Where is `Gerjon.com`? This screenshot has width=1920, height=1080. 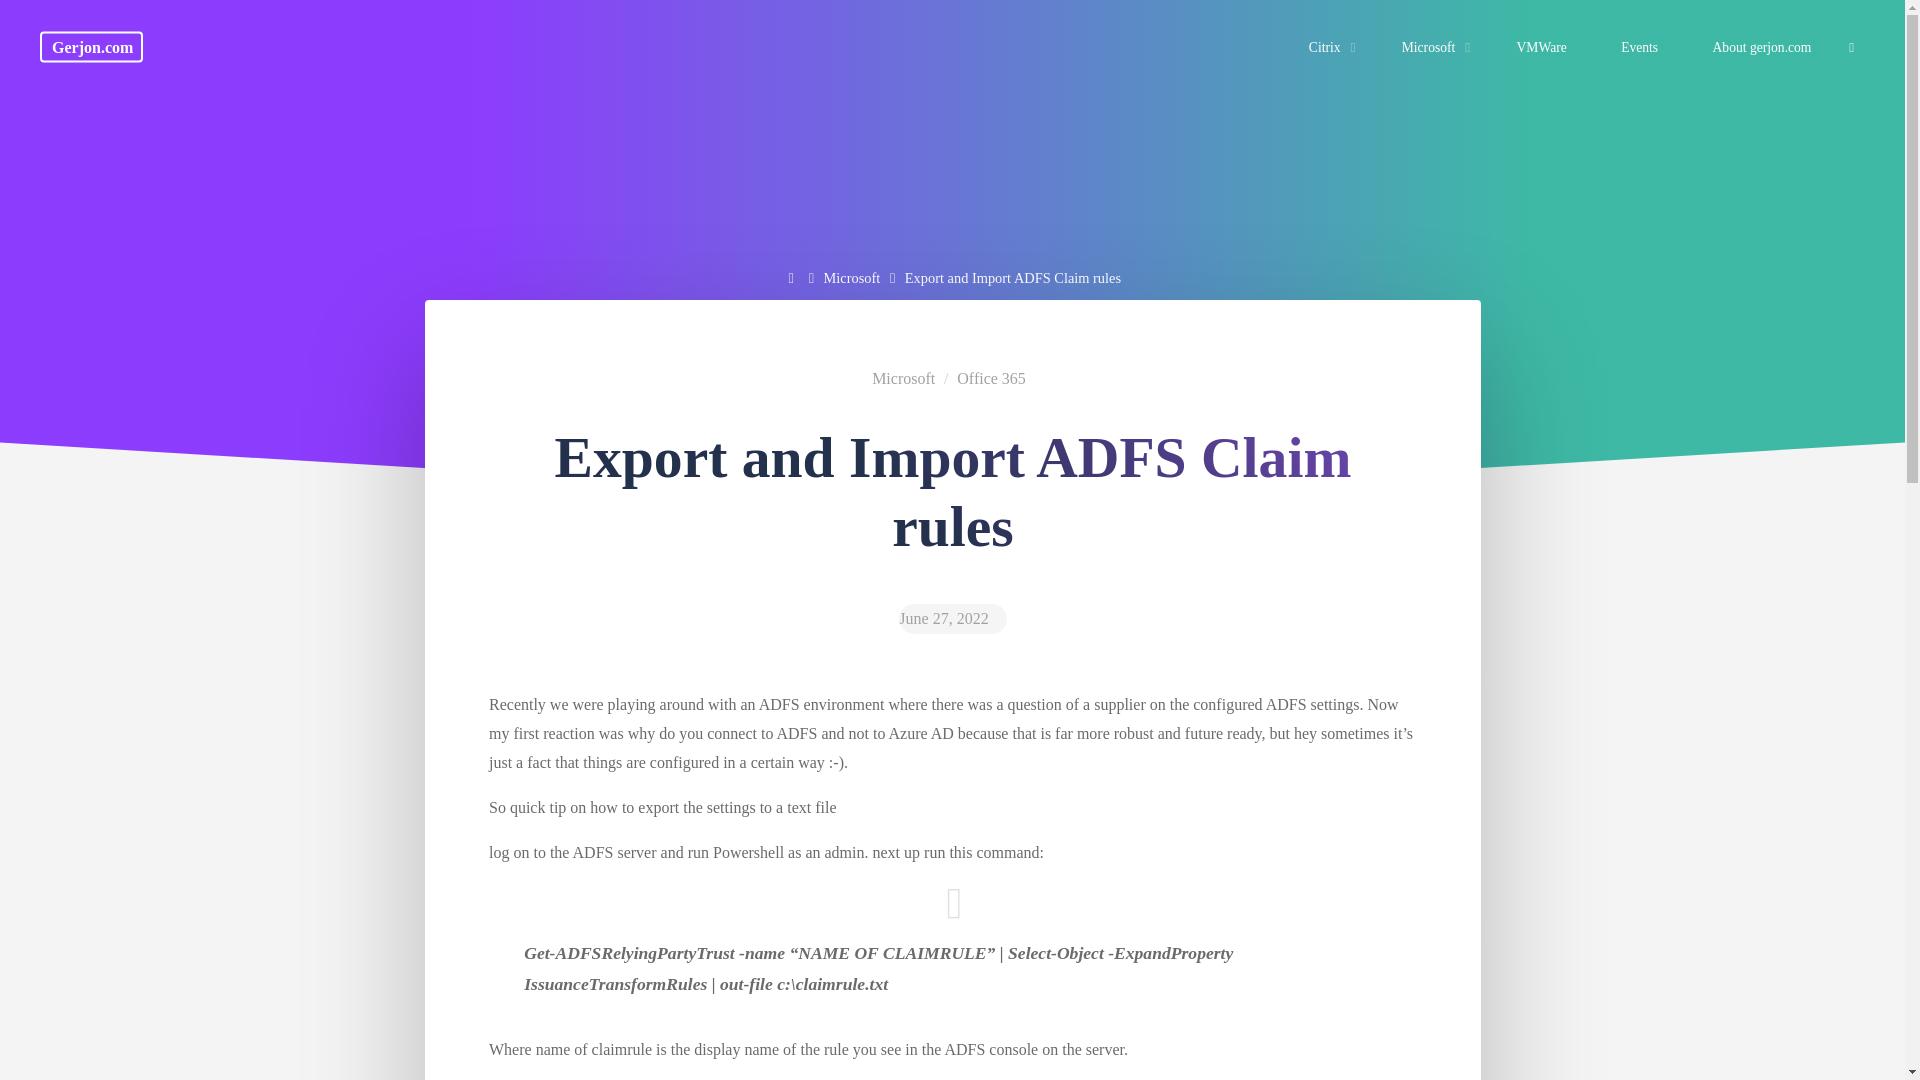 Gerjon.com is located at coordinates (91, 46).